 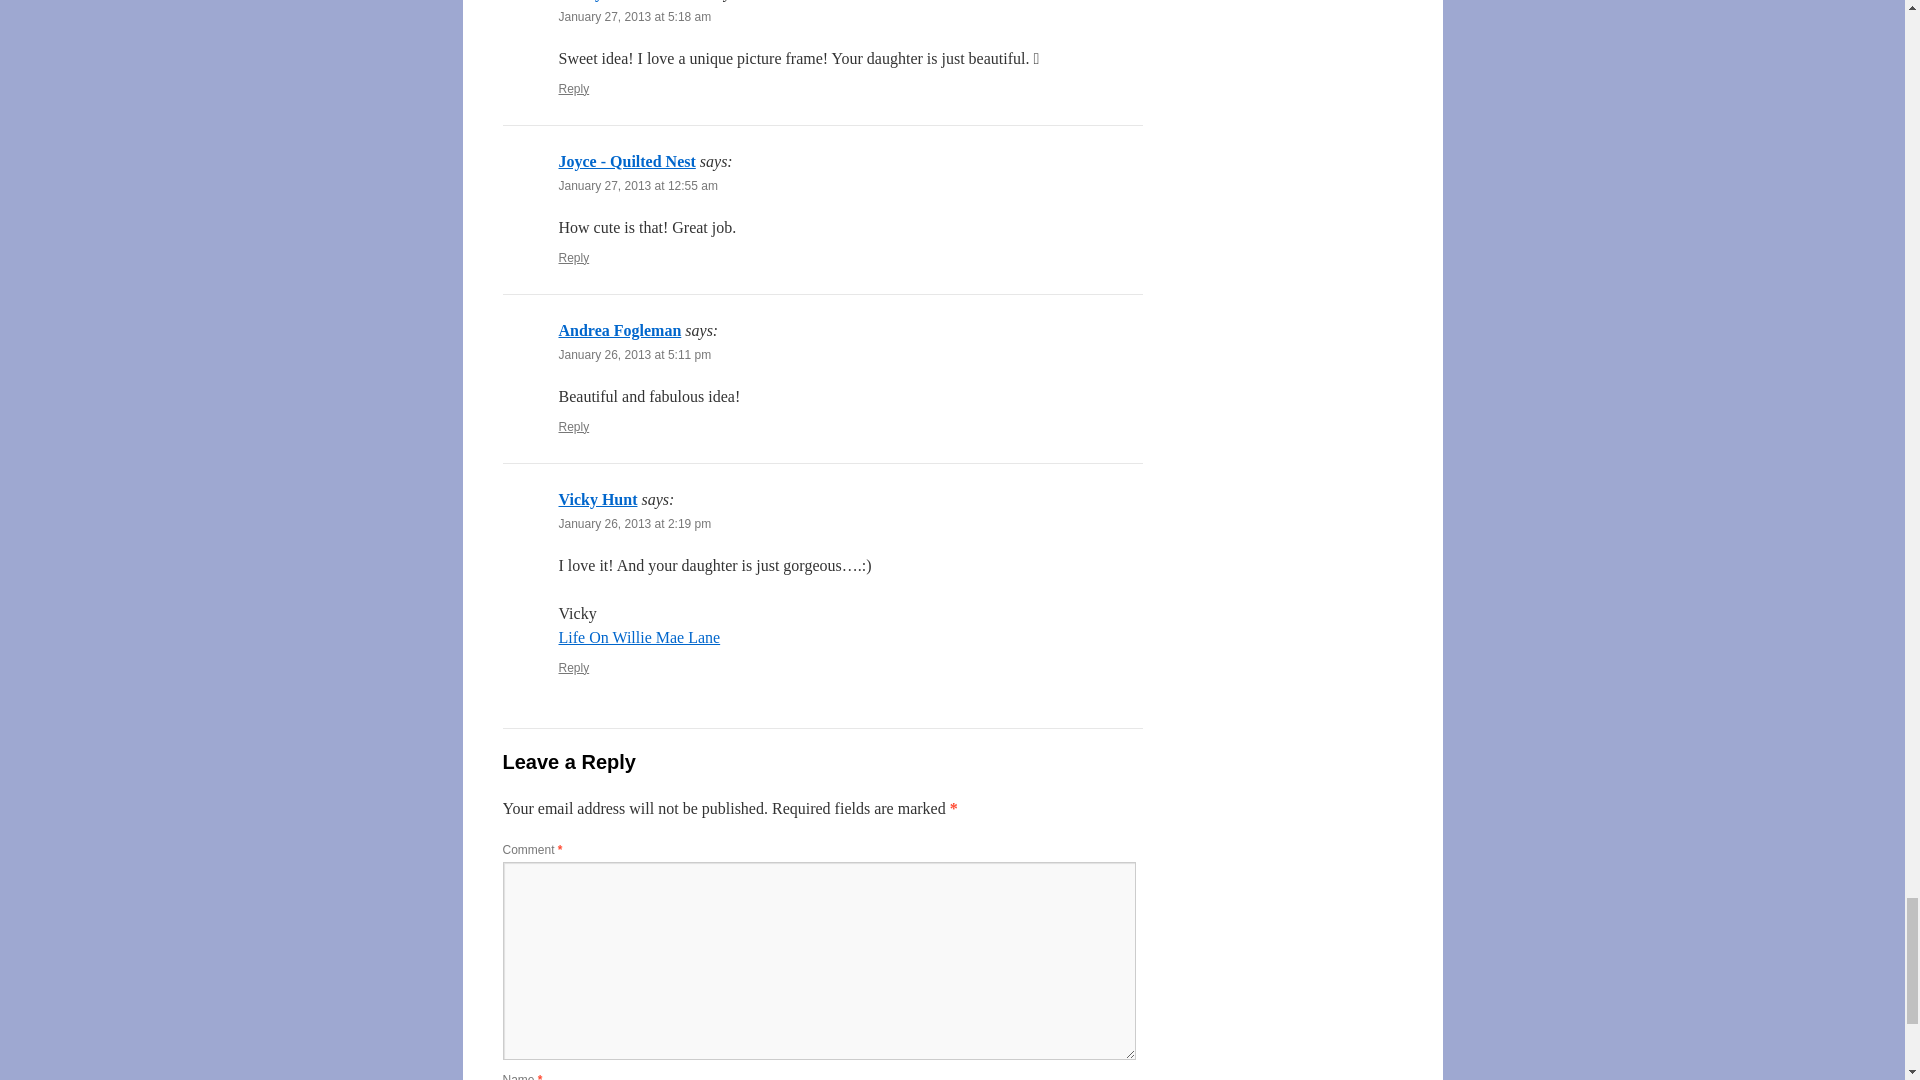 I want to click on January 27, 2013 at 5:18 am, so click(x=634, y=16).